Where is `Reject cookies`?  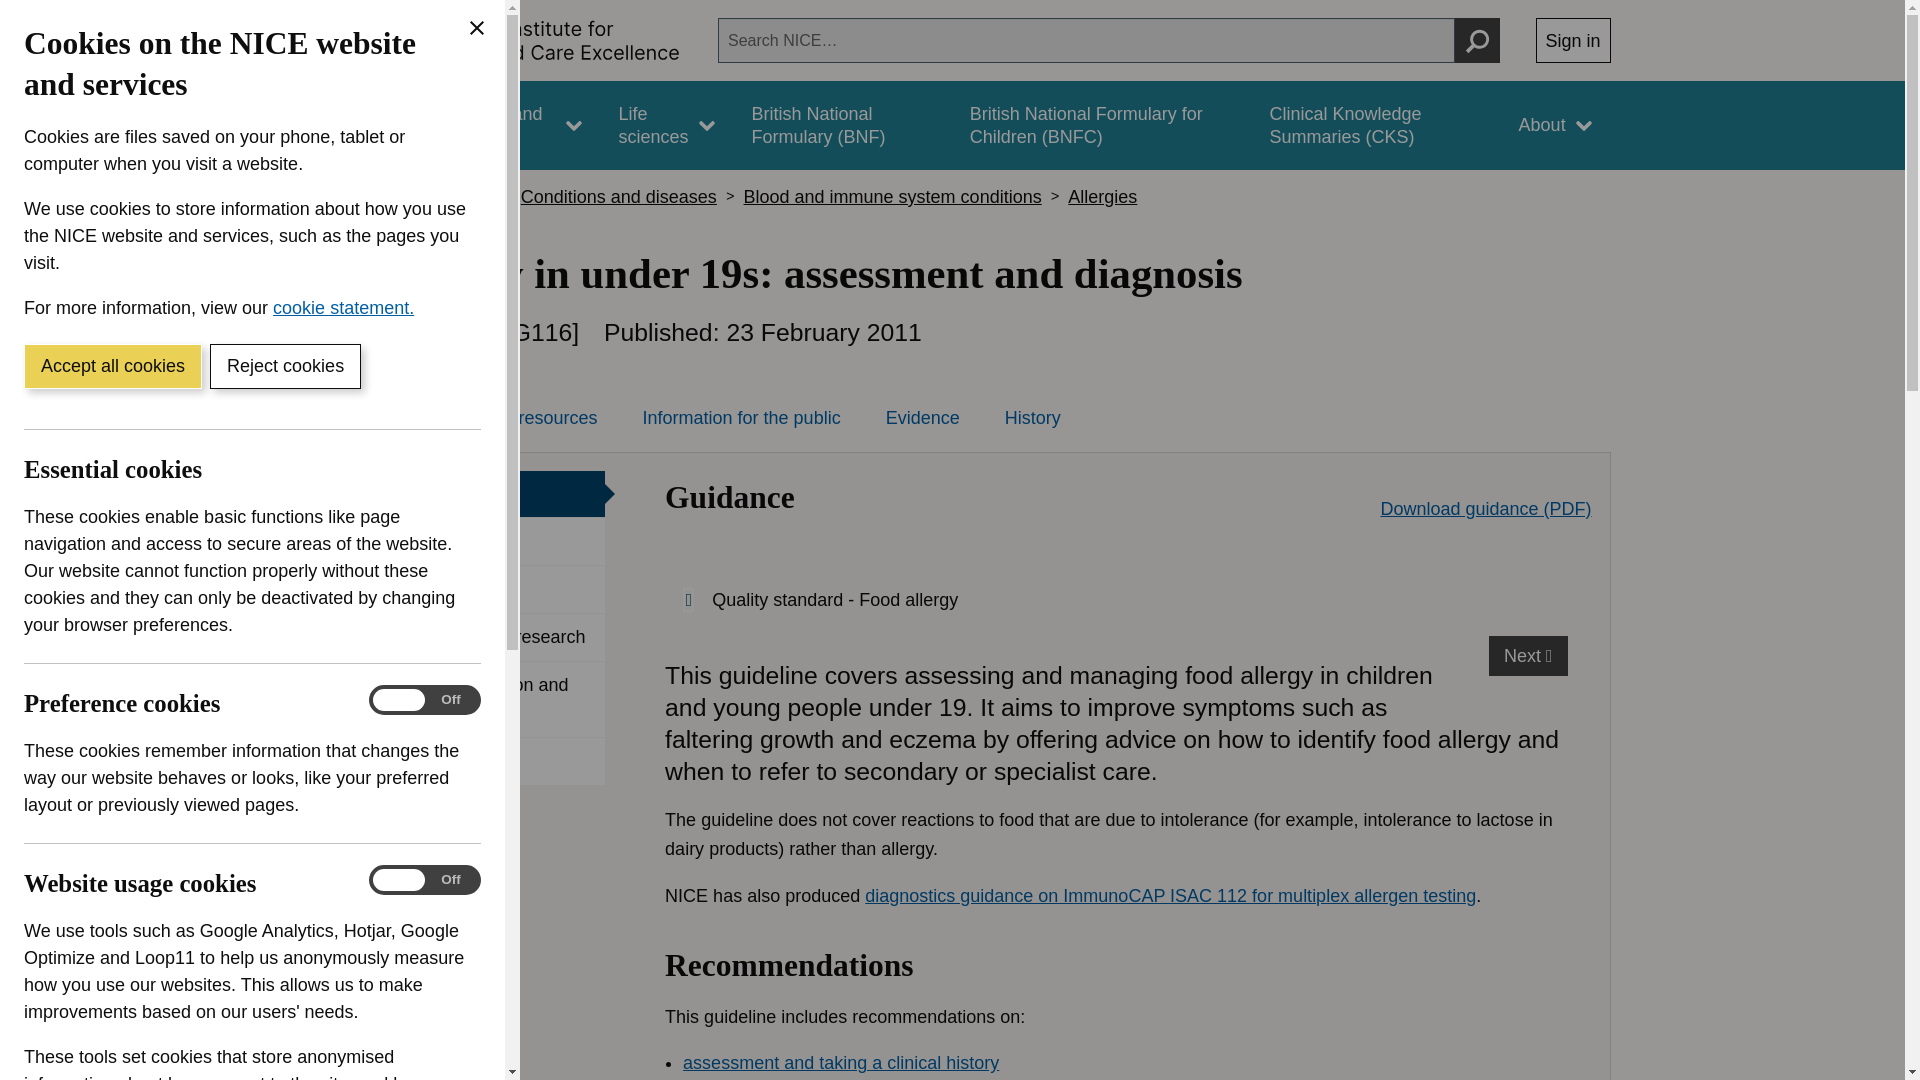
Reject cookies is located at coordinates (284, 366).